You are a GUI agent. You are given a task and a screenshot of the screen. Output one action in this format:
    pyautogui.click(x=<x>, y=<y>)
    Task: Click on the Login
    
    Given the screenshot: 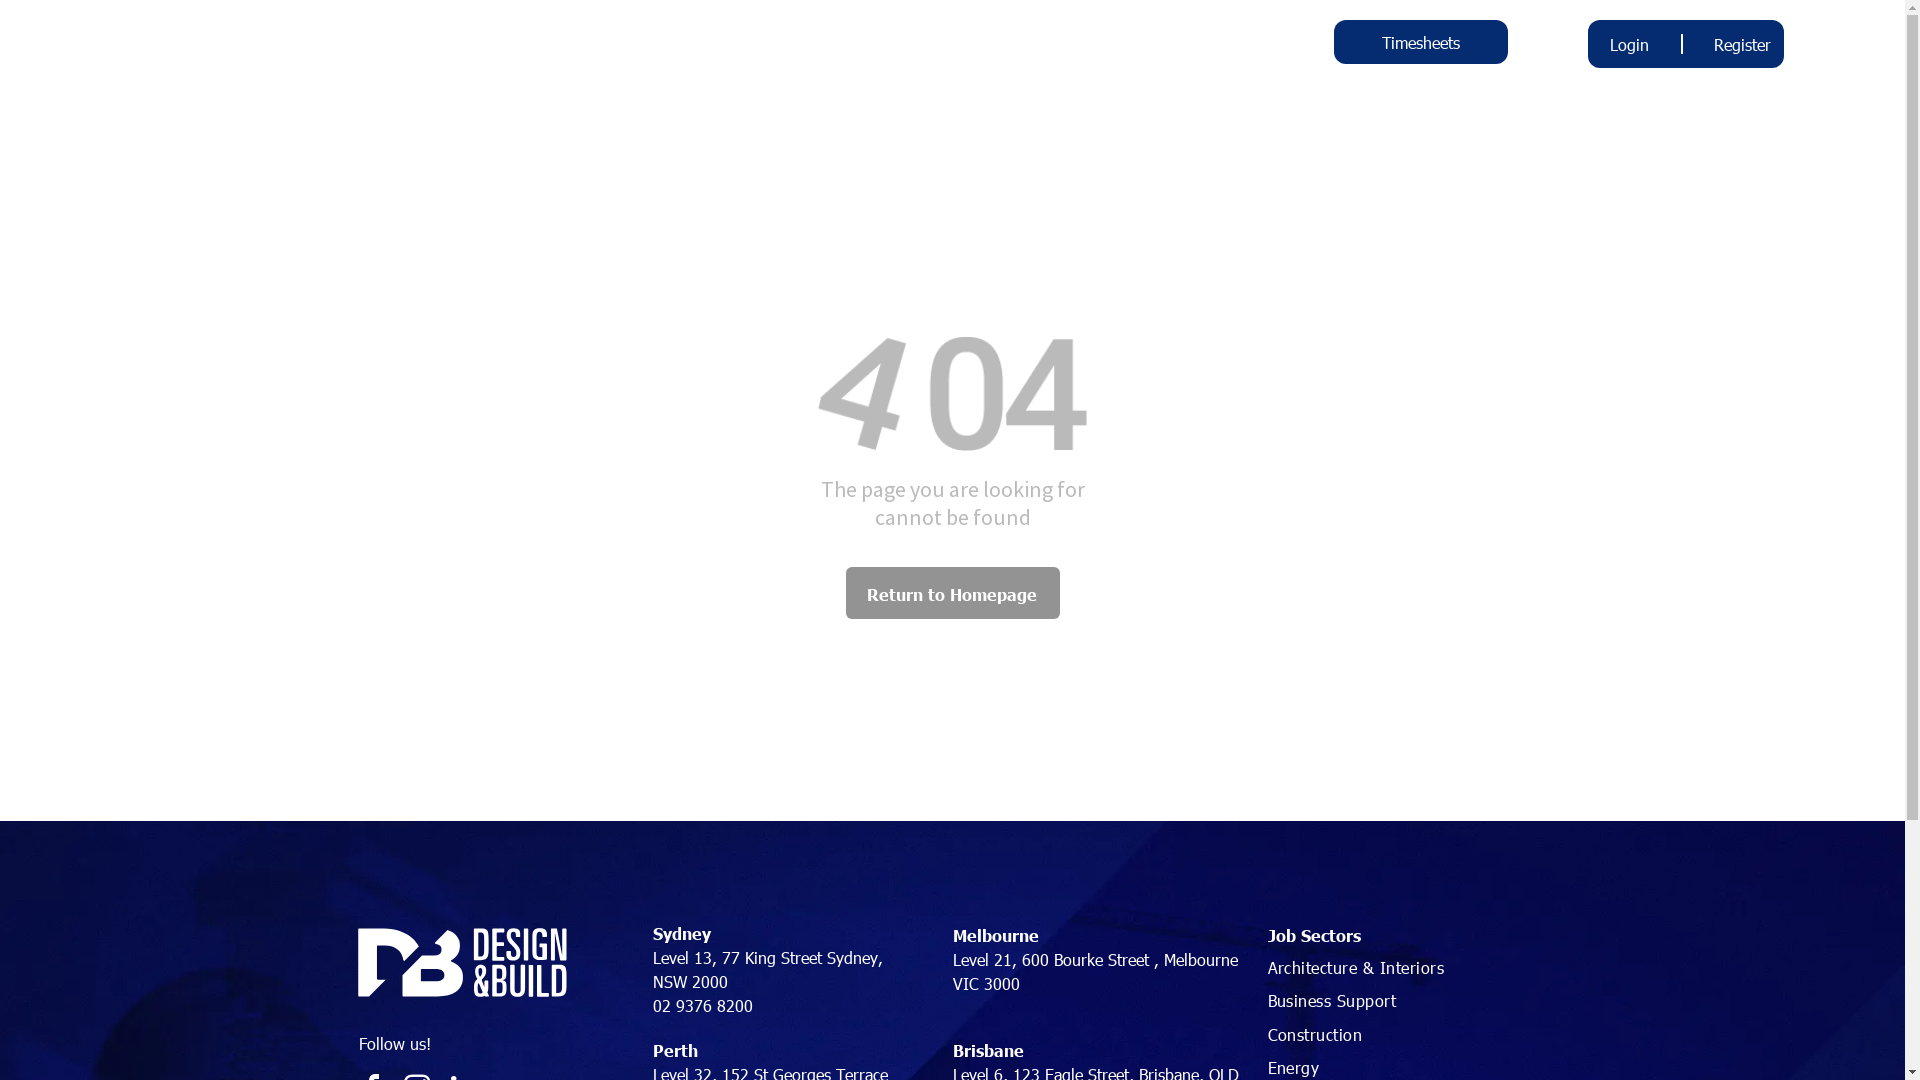 What is the action you would take?
    pyautogui.click(x=1630, y=44)
    